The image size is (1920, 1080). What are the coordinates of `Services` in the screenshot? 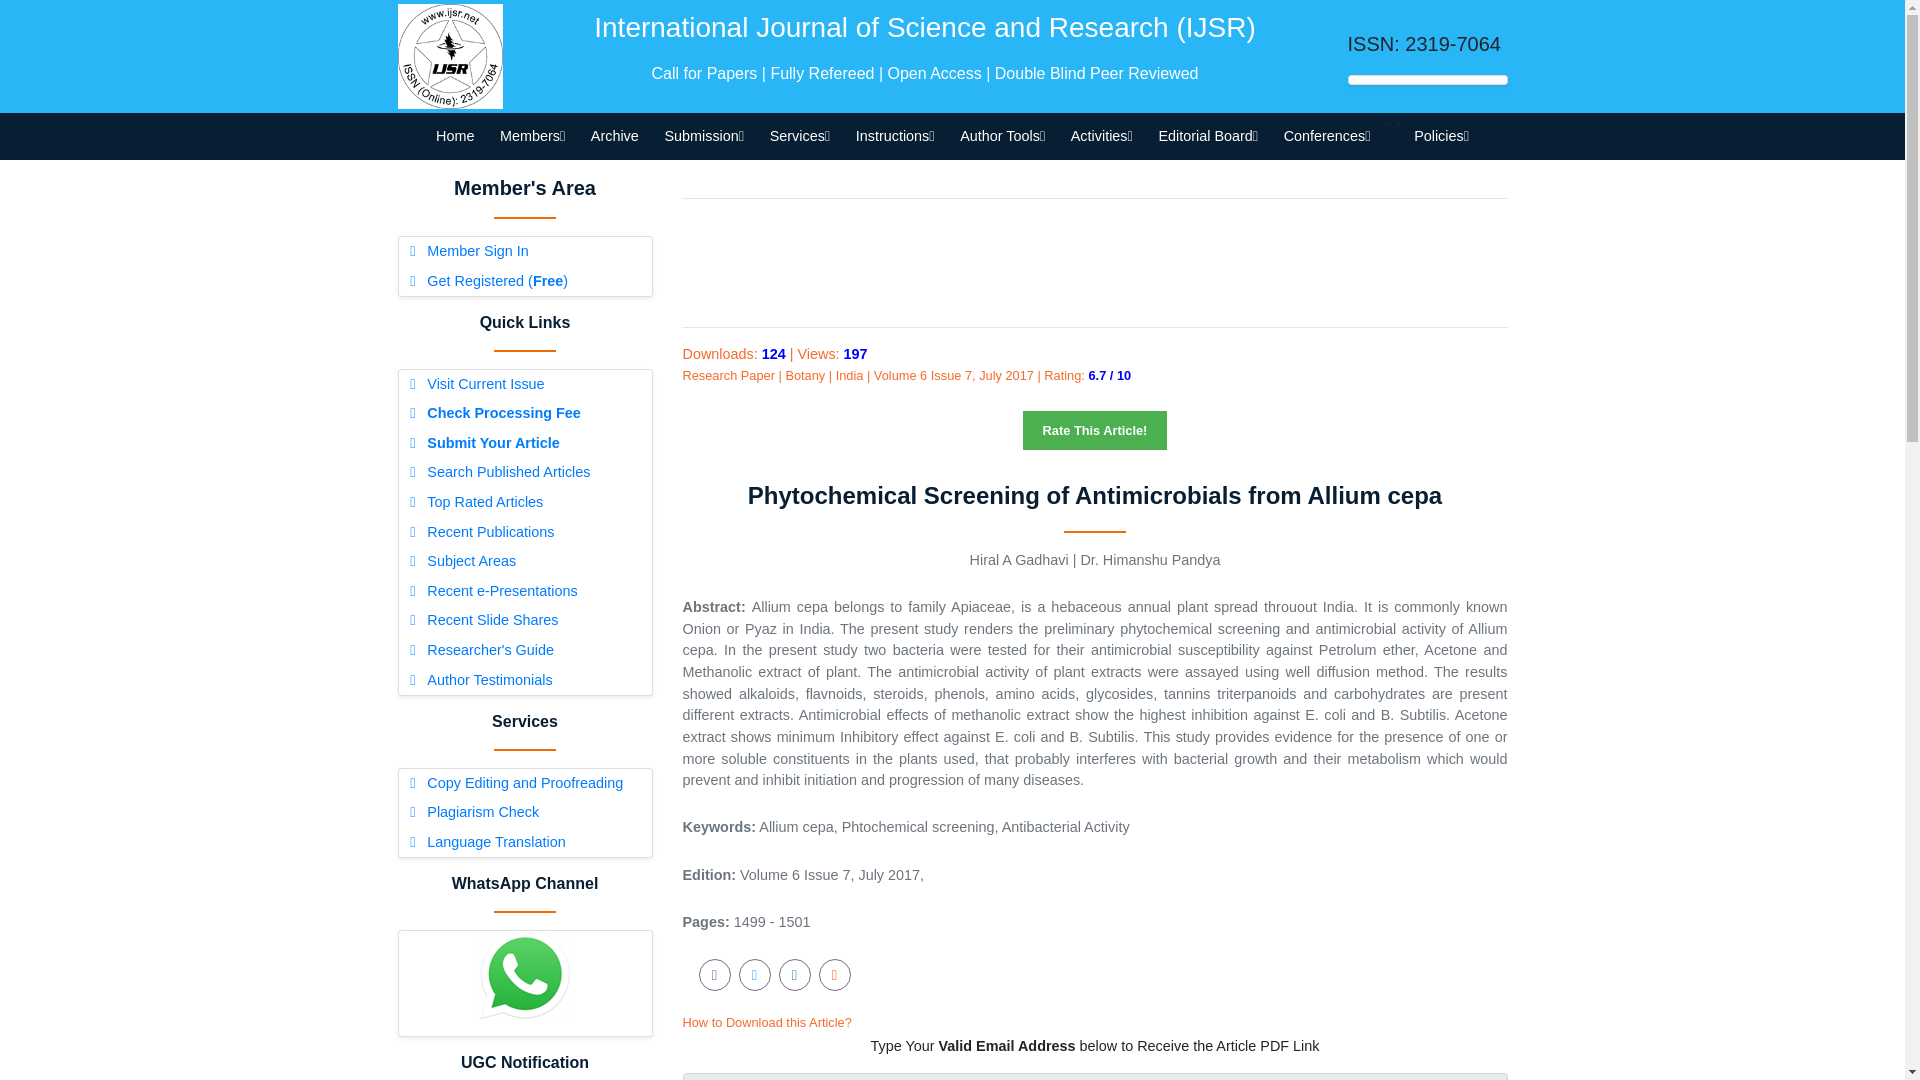 It's located at (799, 136).